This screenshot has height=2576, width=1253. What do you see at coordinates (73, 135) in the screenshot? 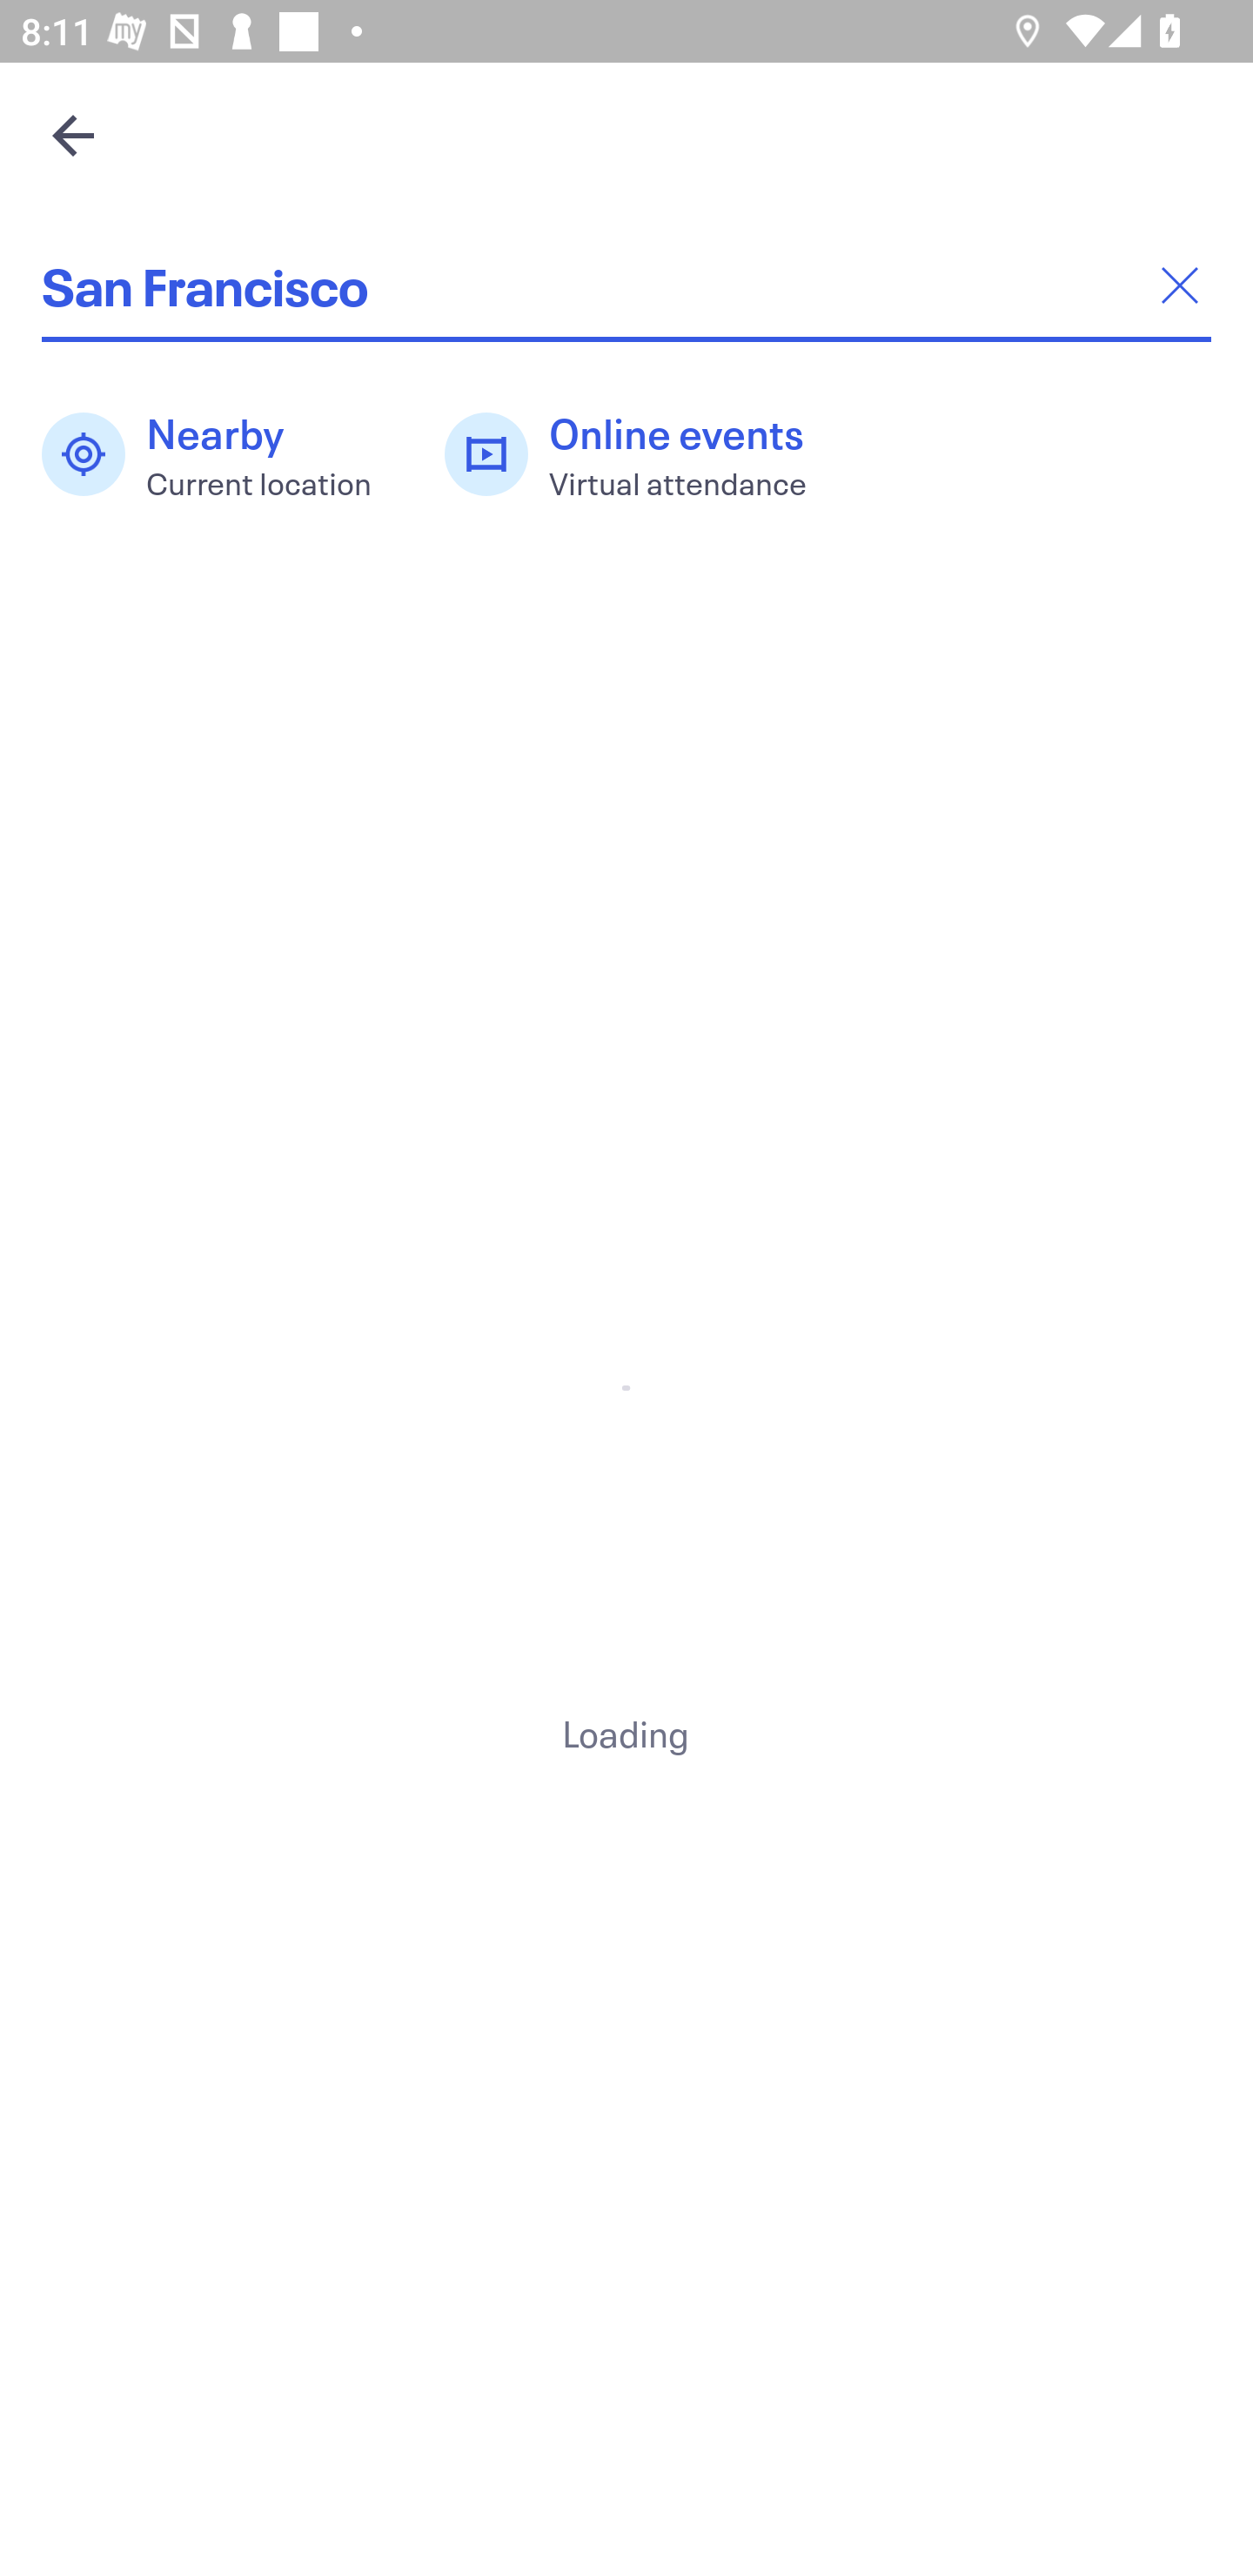
I see `Navigate up` at bounding box center [73, 135].